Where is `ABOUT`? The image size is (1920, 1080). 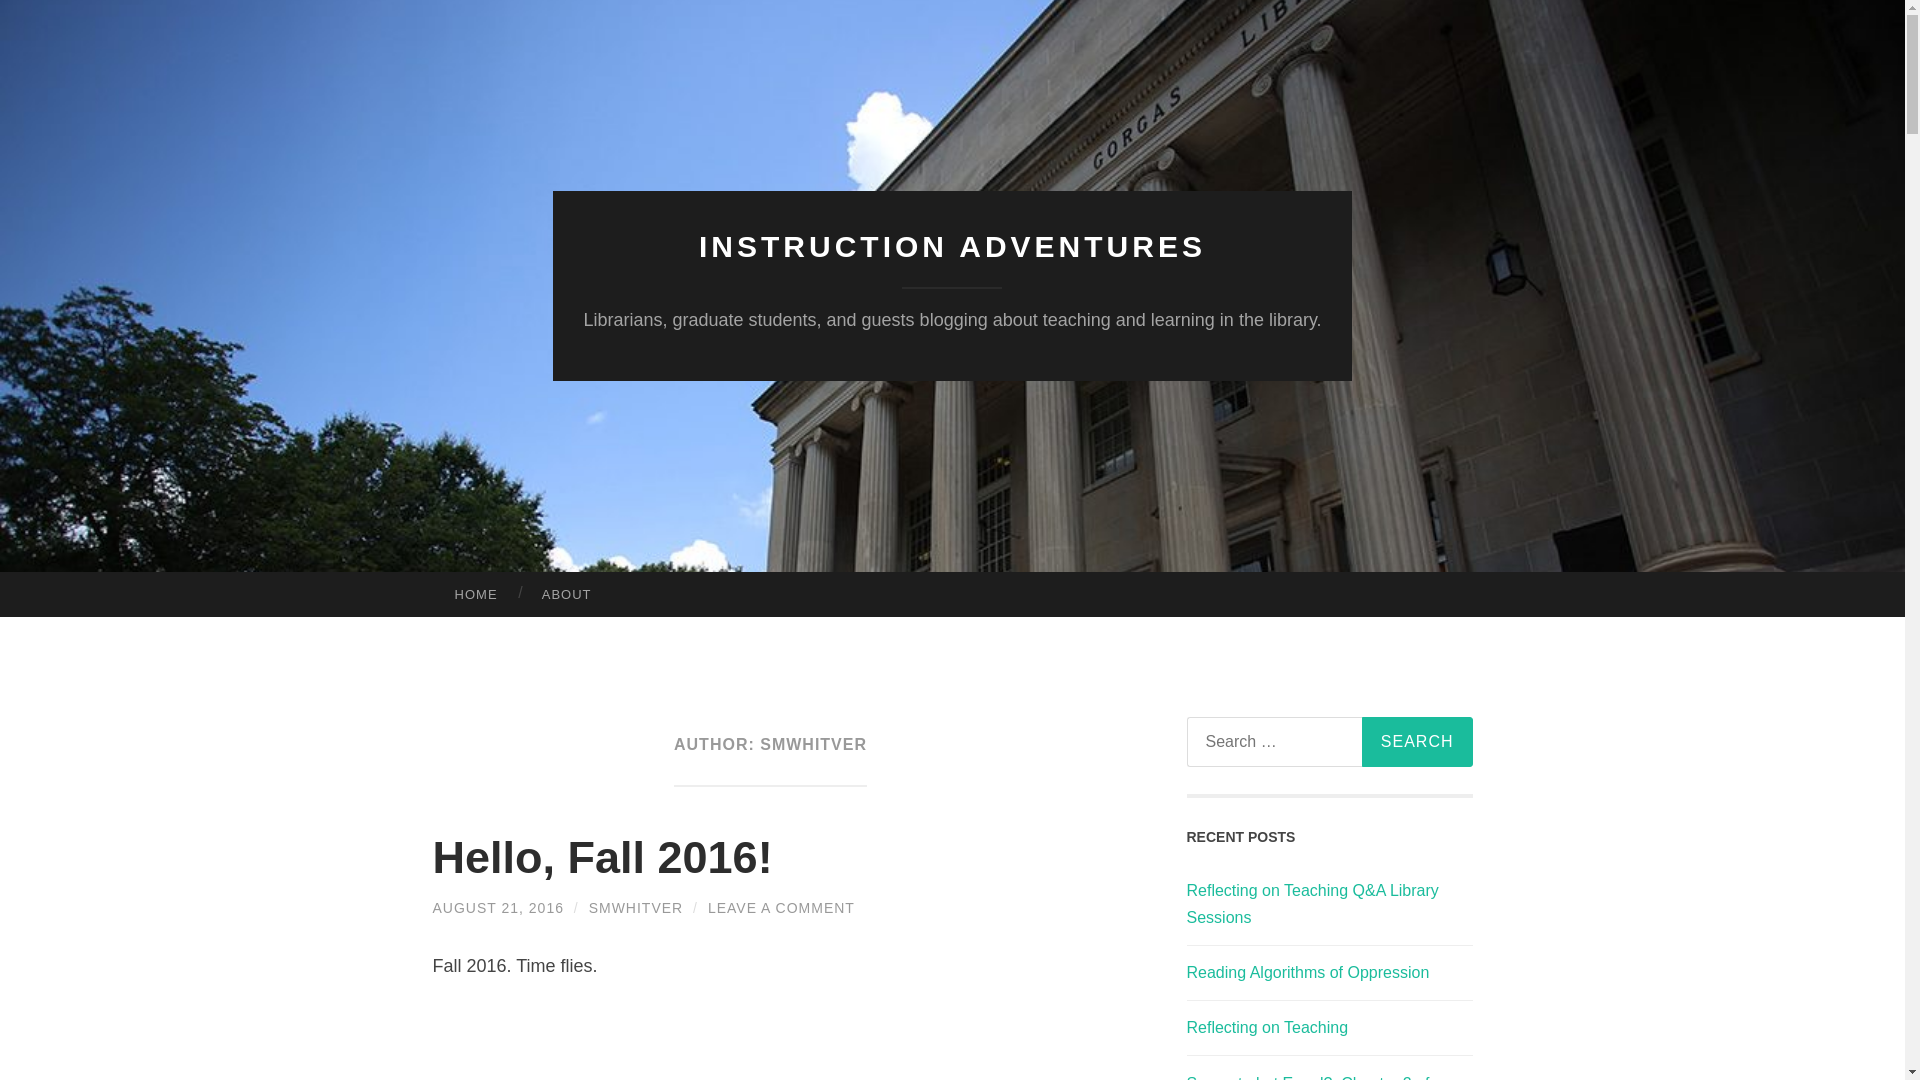 ABOUT is located at coordinates (567, 594).